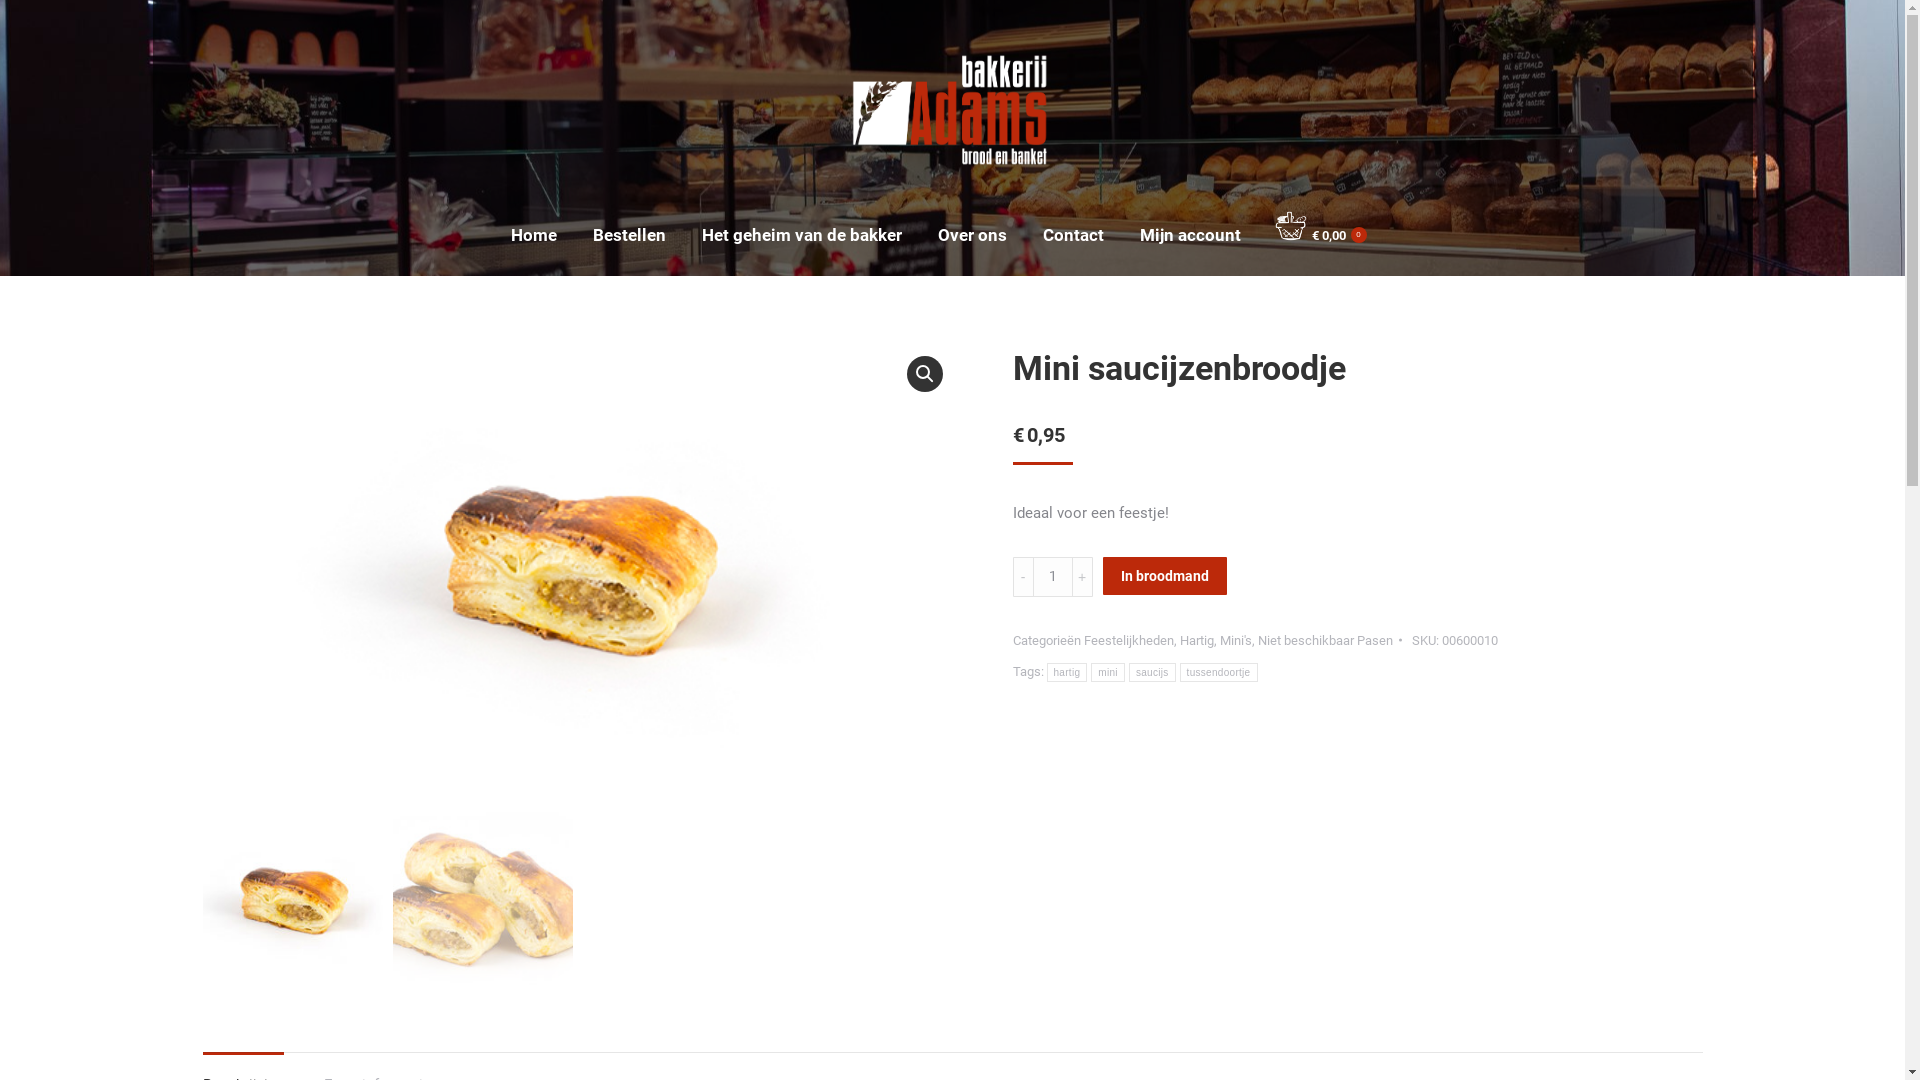  Describe the element at coordinates (1152, 672) in the screenshot. I see `saucijs` at that location.